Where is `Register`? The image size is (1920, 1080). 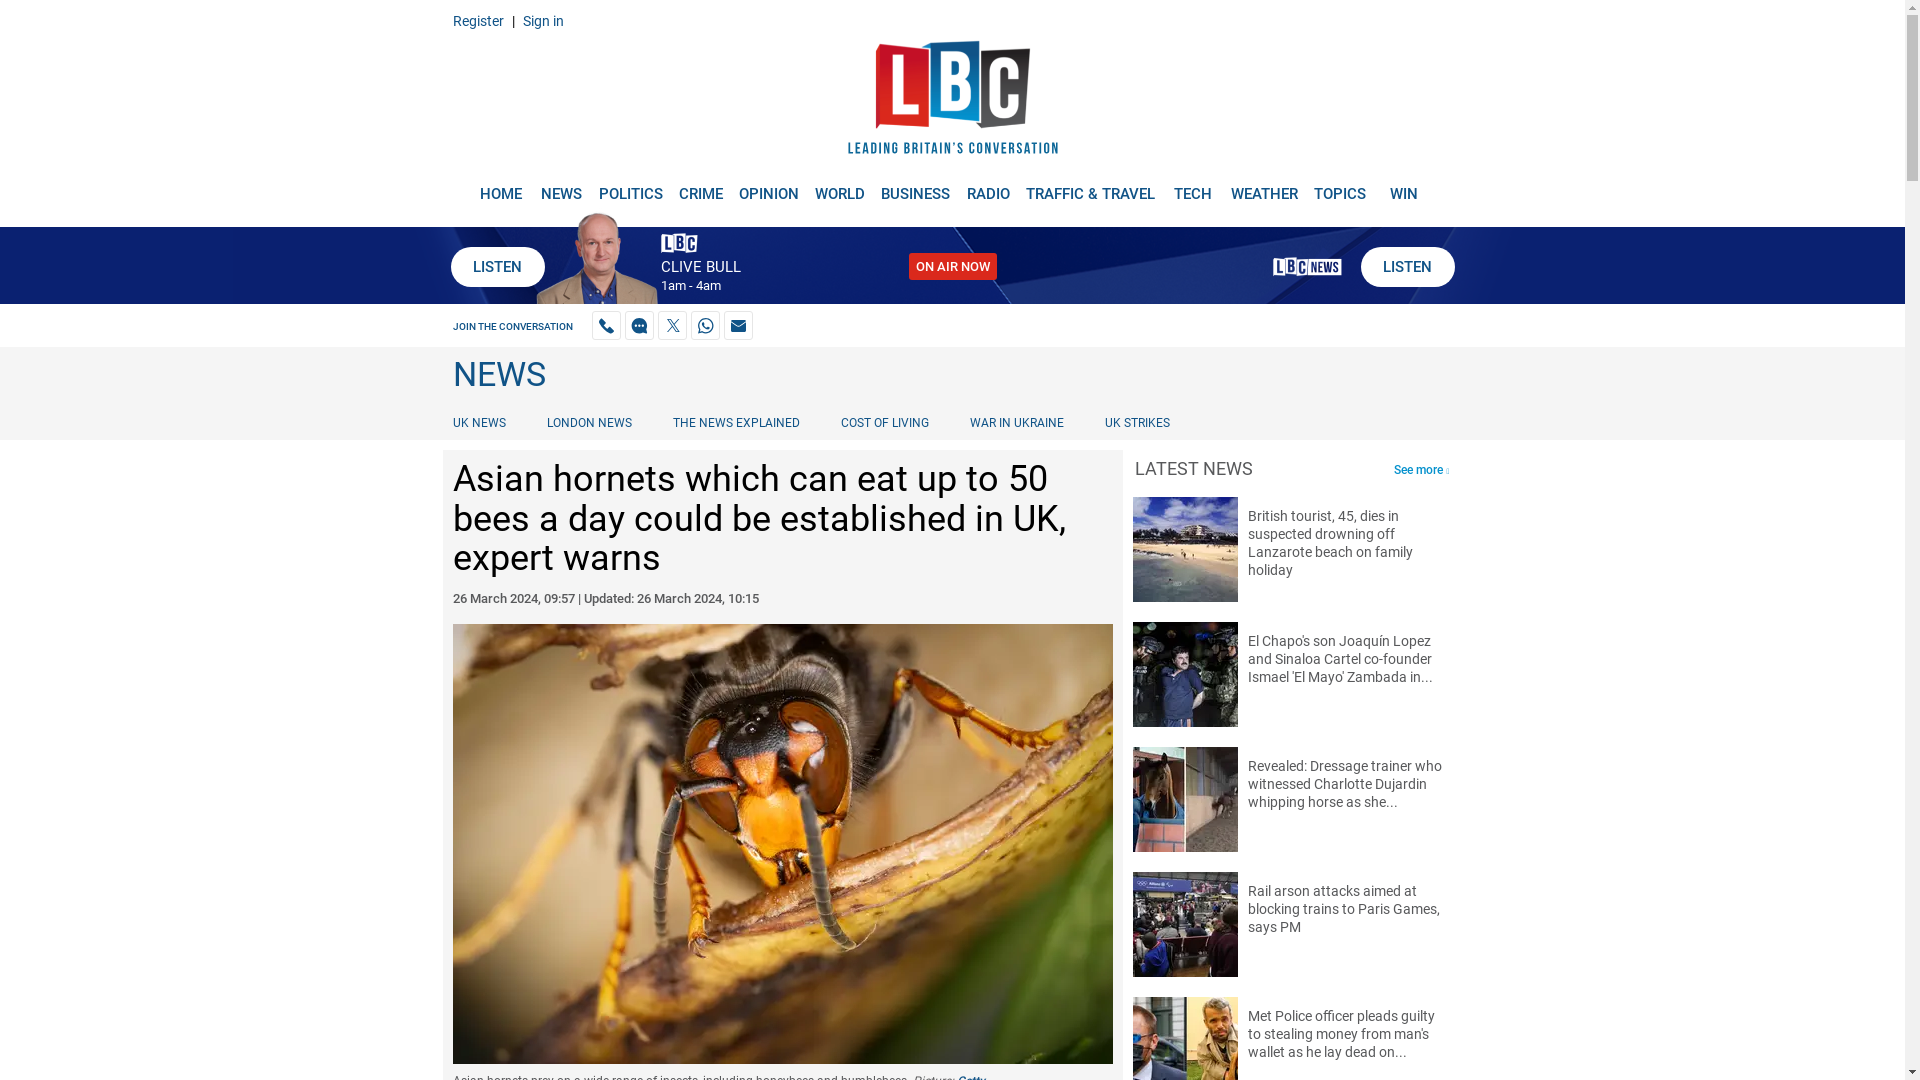
Register is located at coordinates (477, 20).